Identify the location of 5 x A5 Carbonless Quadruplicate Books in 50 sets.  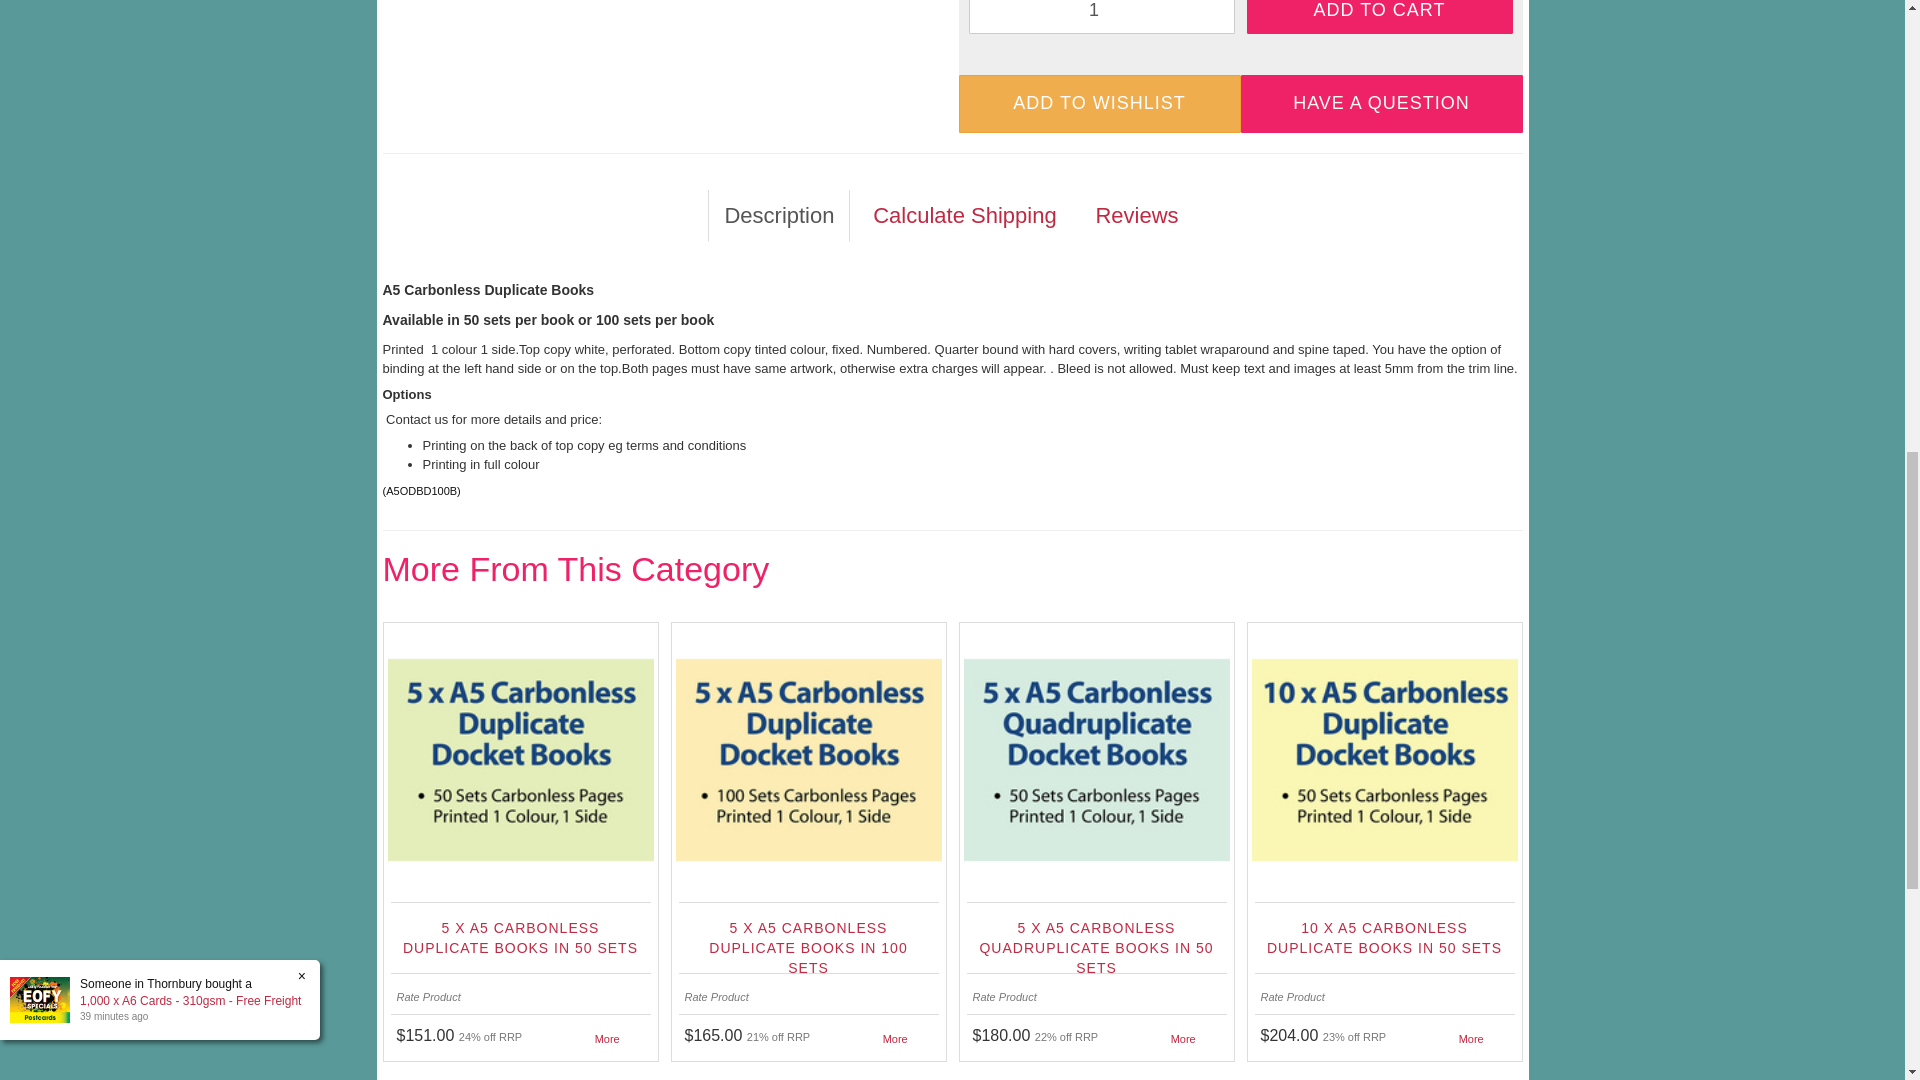
(1095, 940).